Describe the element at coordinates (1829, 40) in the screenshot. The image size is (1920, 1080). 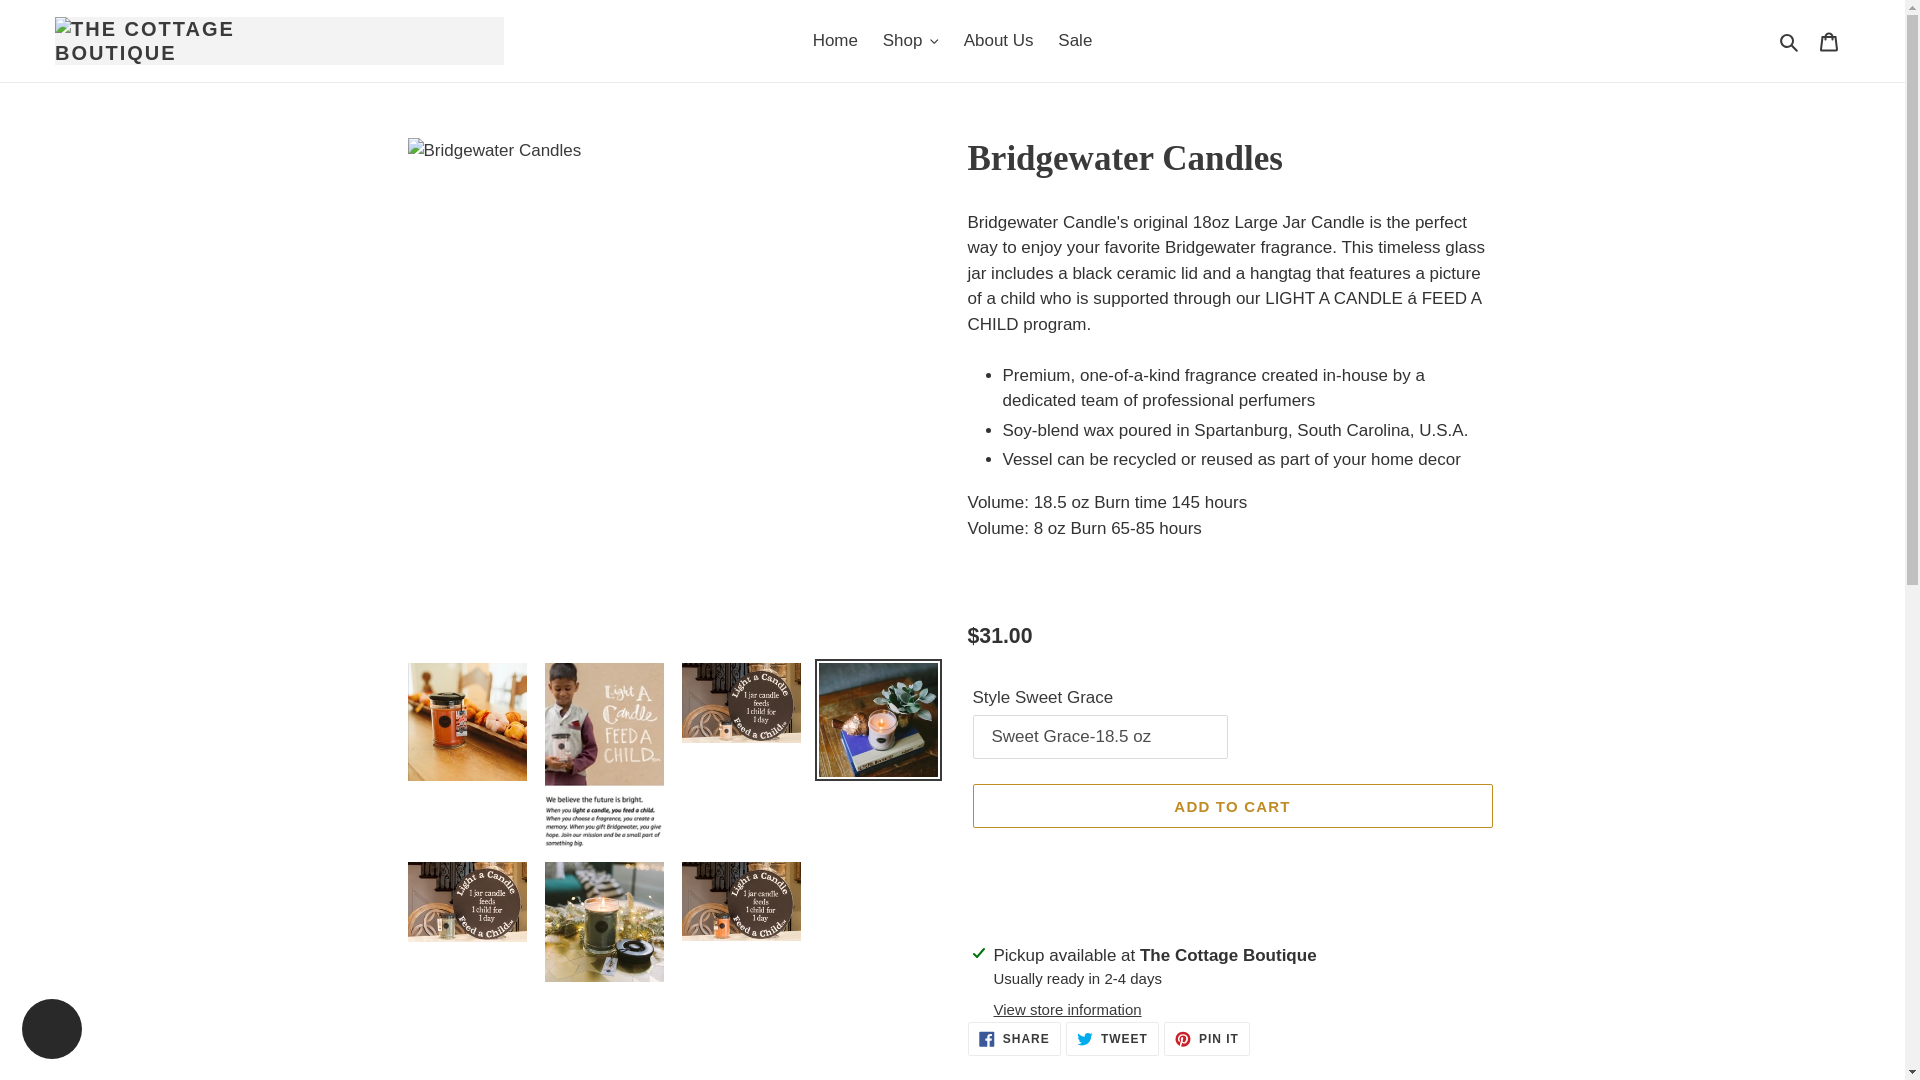
I see `Cart` at that location.